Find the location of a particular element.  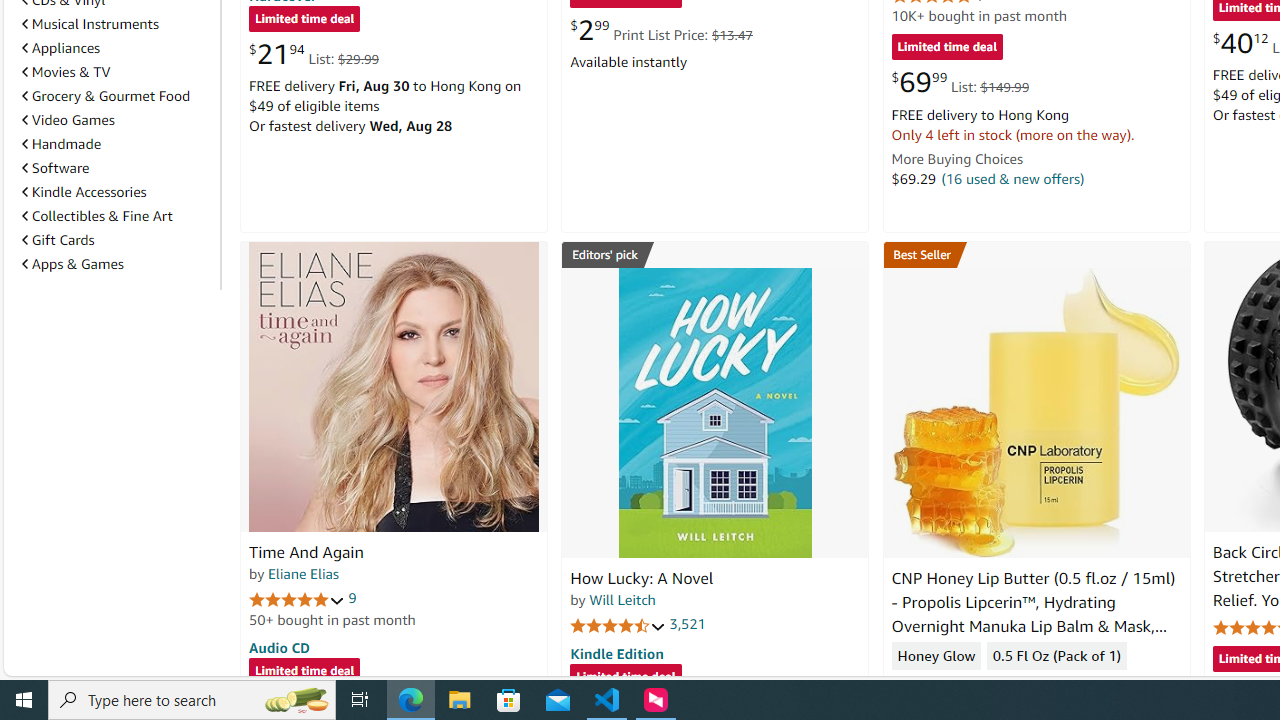

Time And Again is located at coordinates (306, 552).